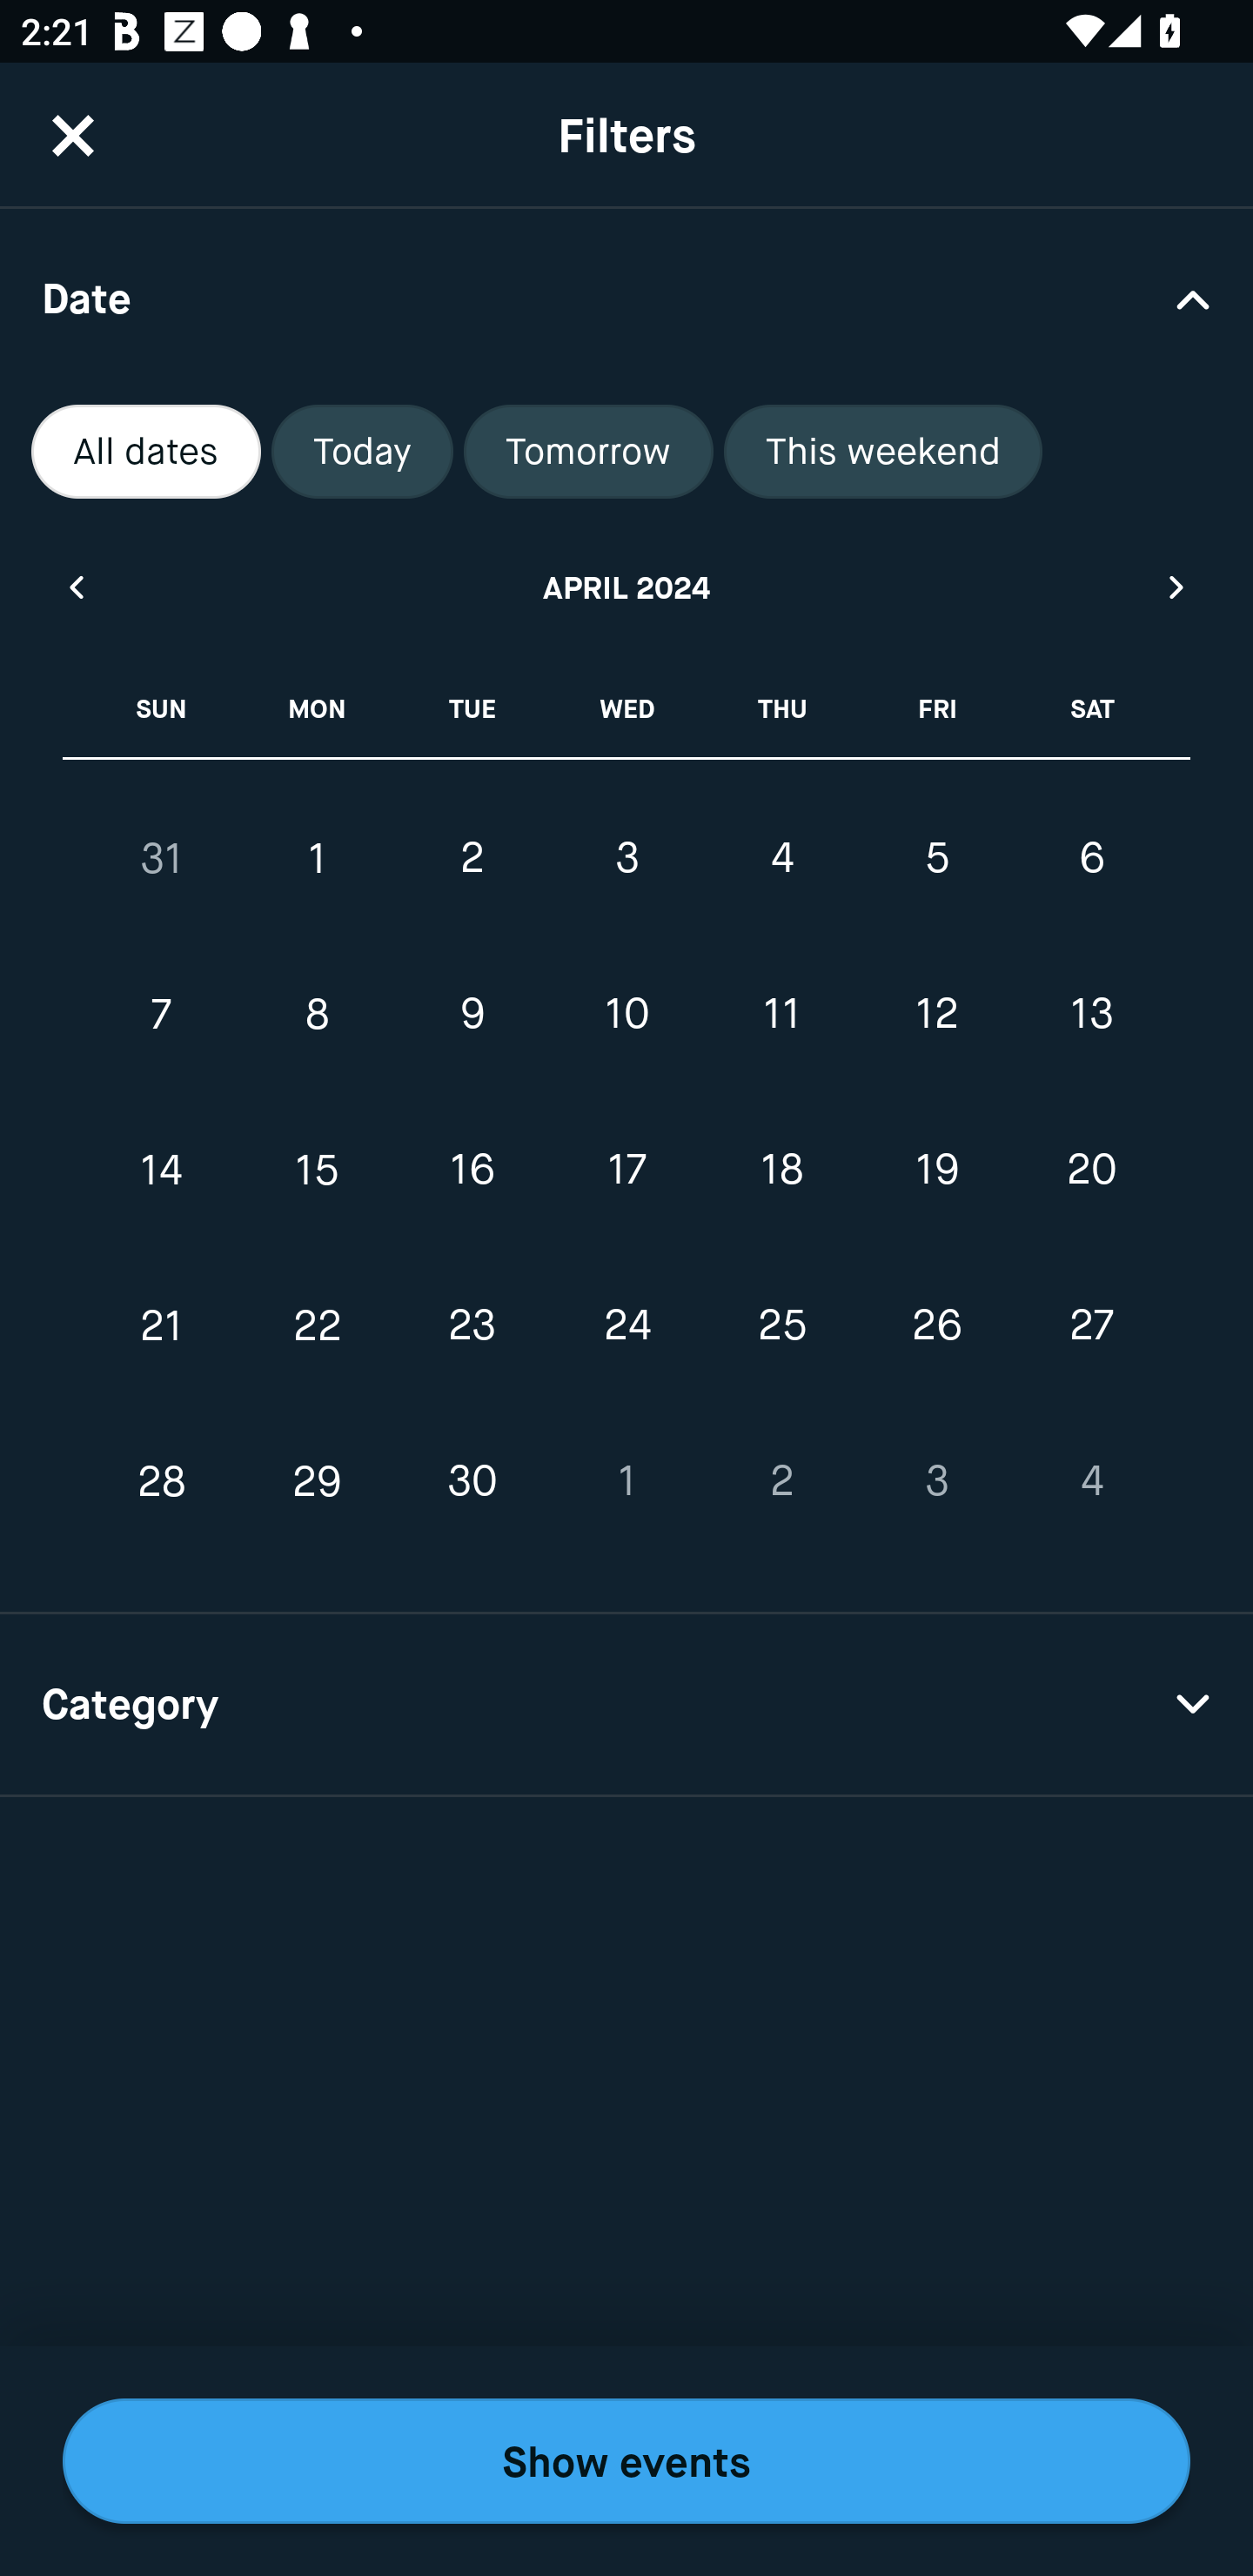  I want to click on All dates, so click(146, 452).